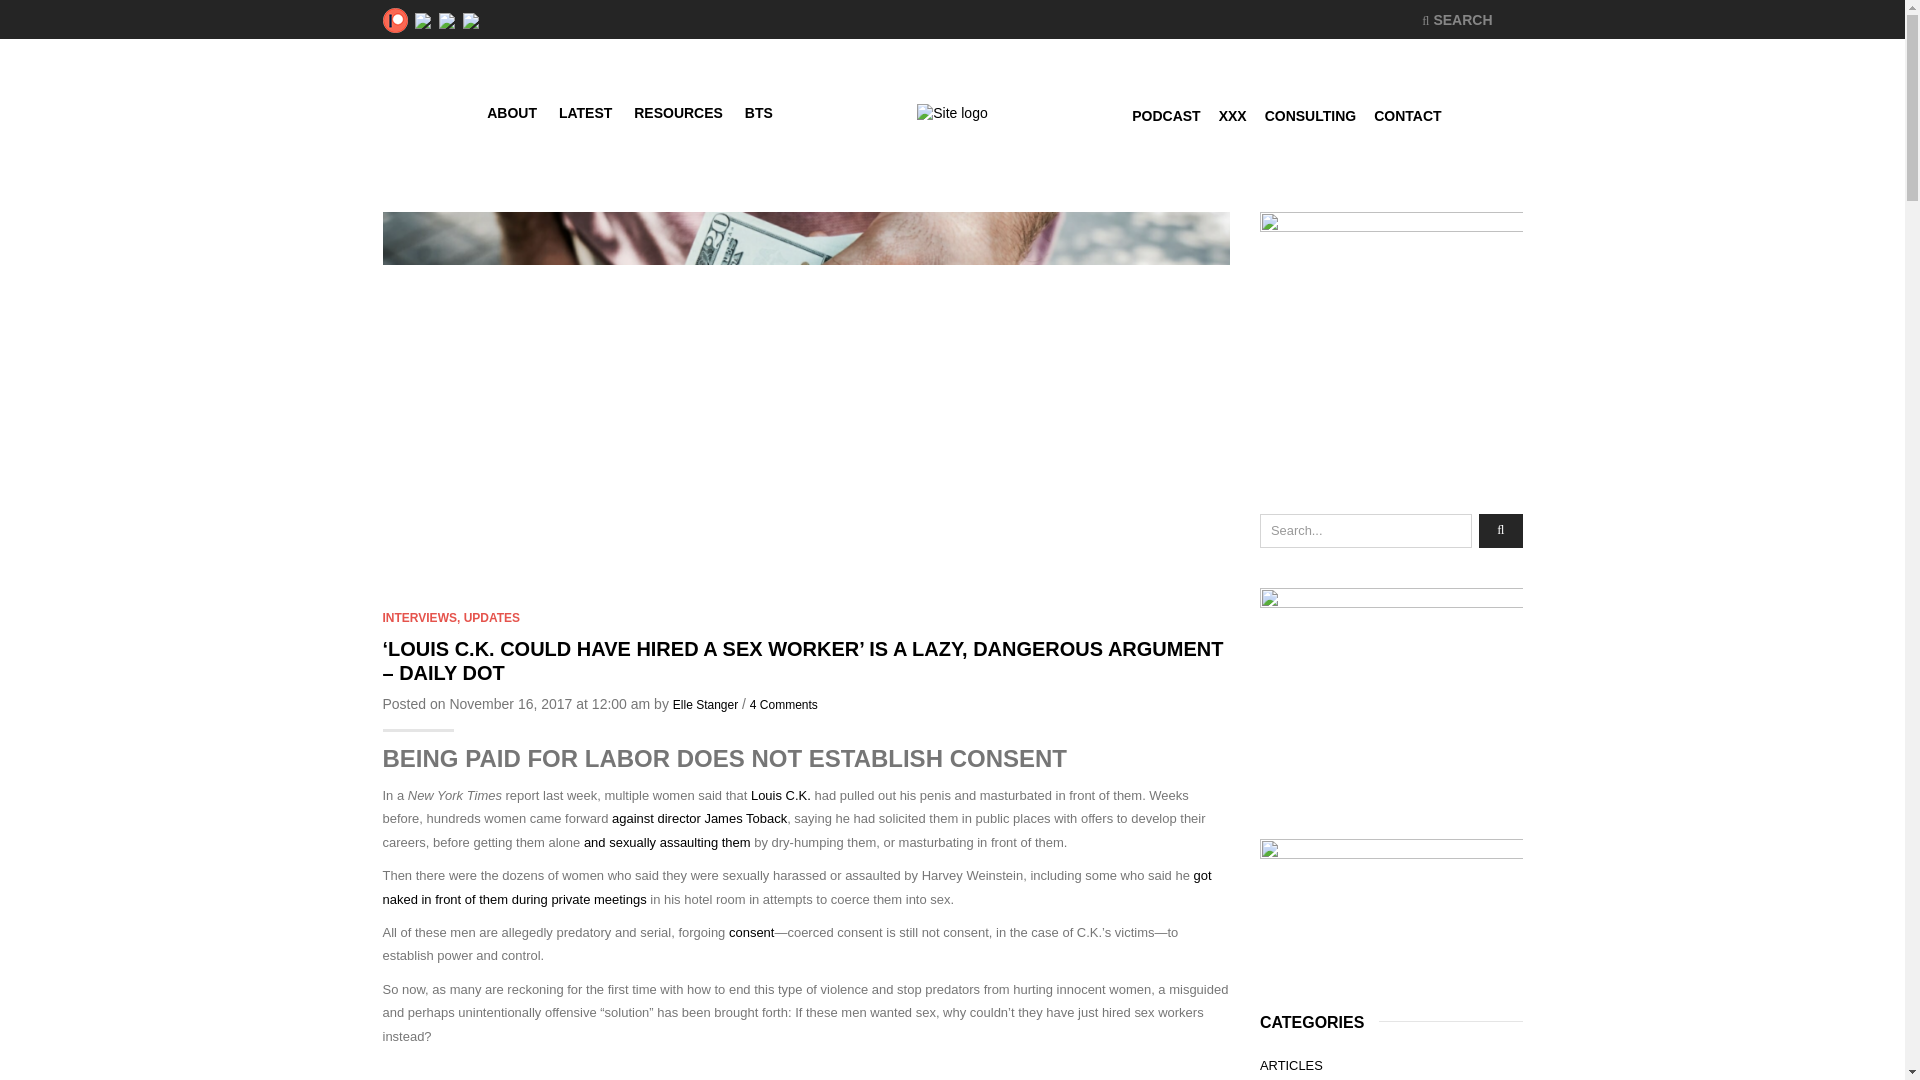 The height and width of the screenshot is (1080, 1920). What do you see at coordinates (705, 704) in the screenshot?
I see `Elle Stanger` at bounding box center [705, 704].